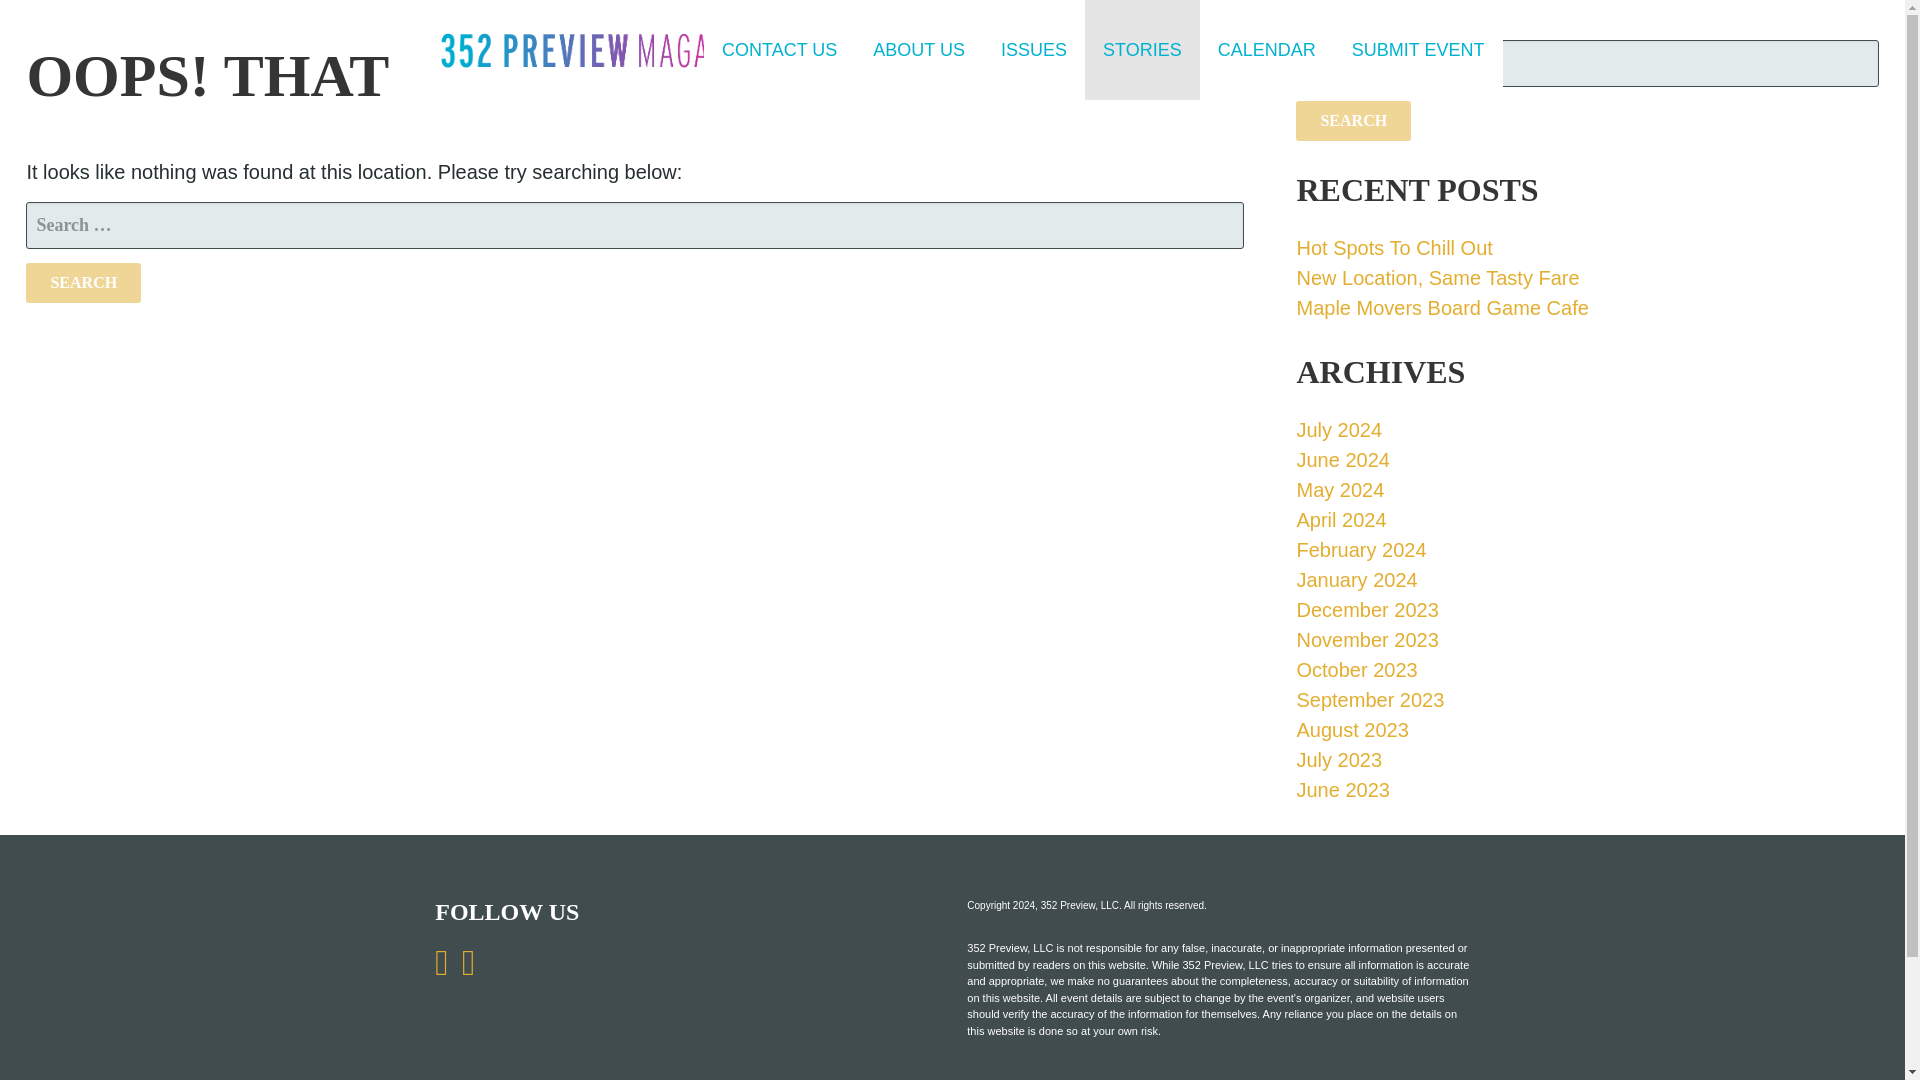 The width and height of the screenshot is (1920, 1080). Describe the element at coordinates (1340, 490) in the screenshot. I see `May 2024` at that location.